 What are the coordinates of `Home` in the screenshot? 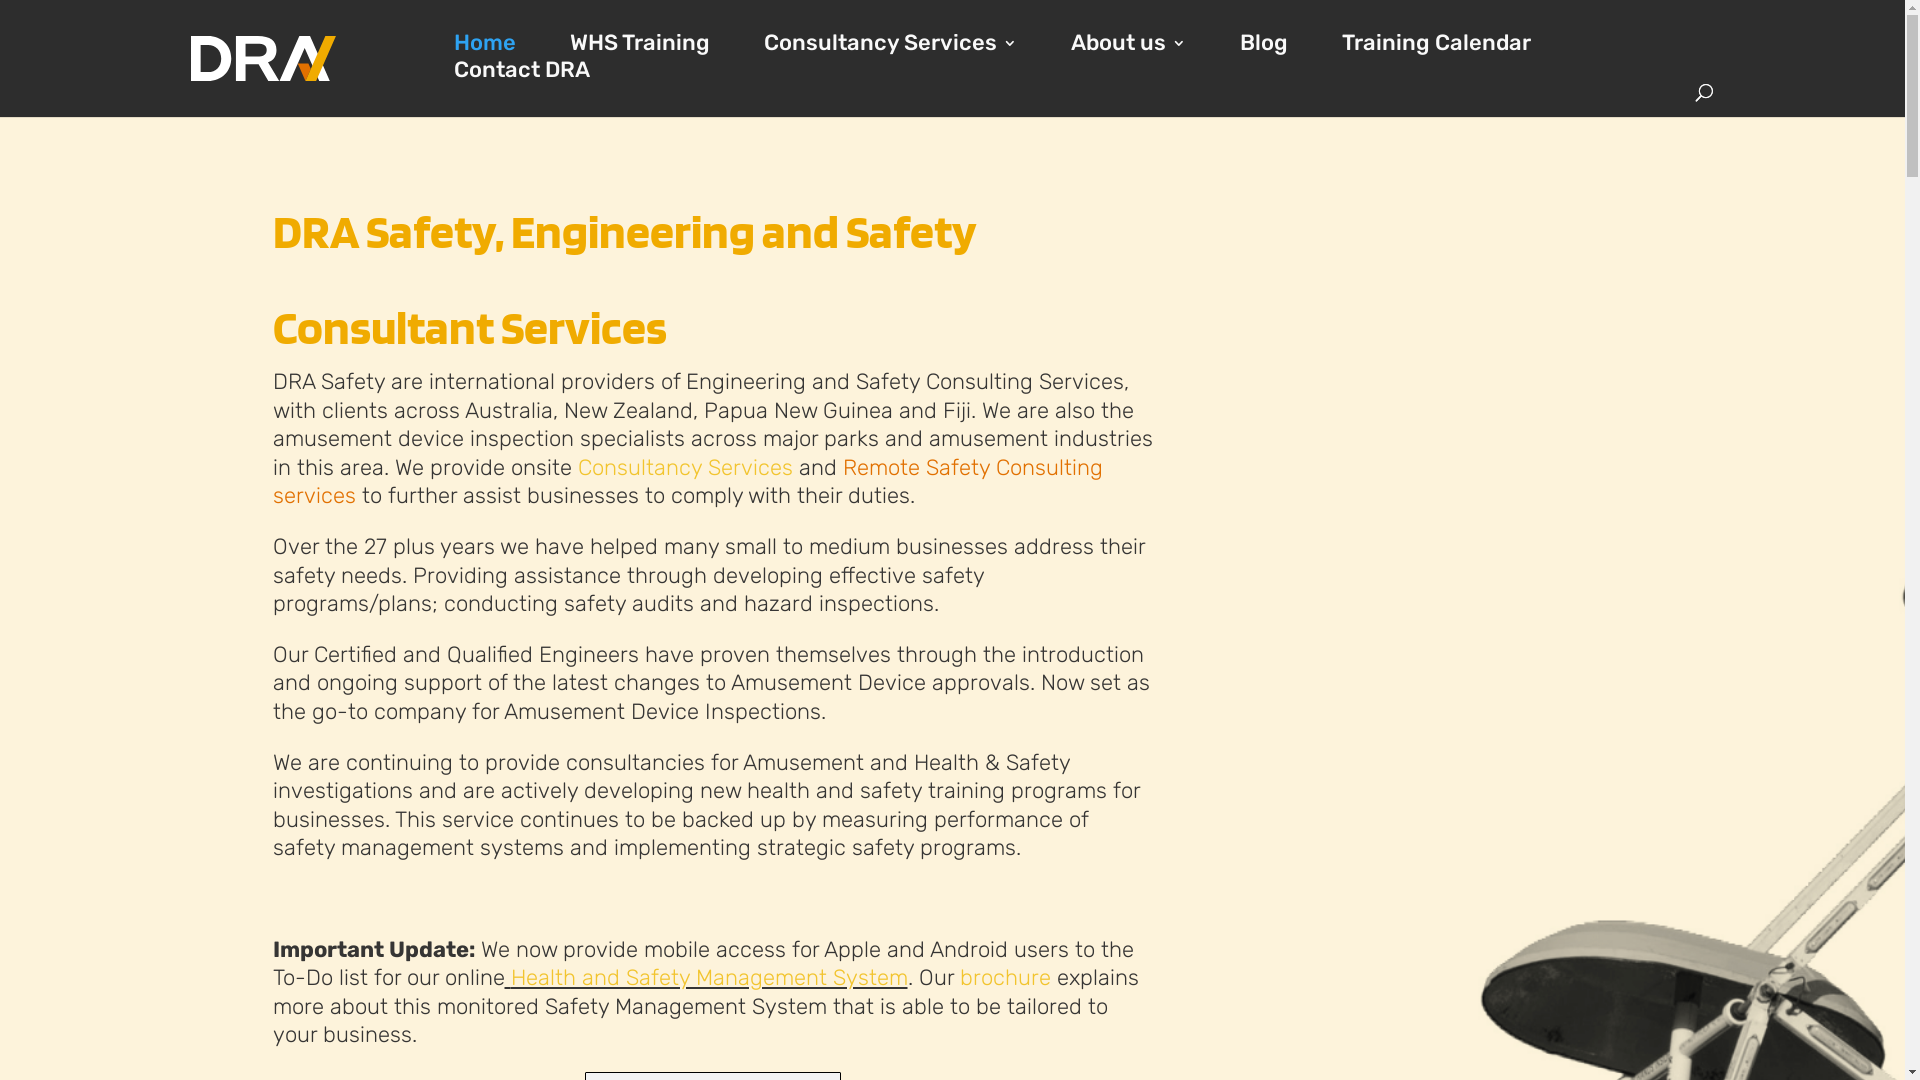 It's located at (485, 44).